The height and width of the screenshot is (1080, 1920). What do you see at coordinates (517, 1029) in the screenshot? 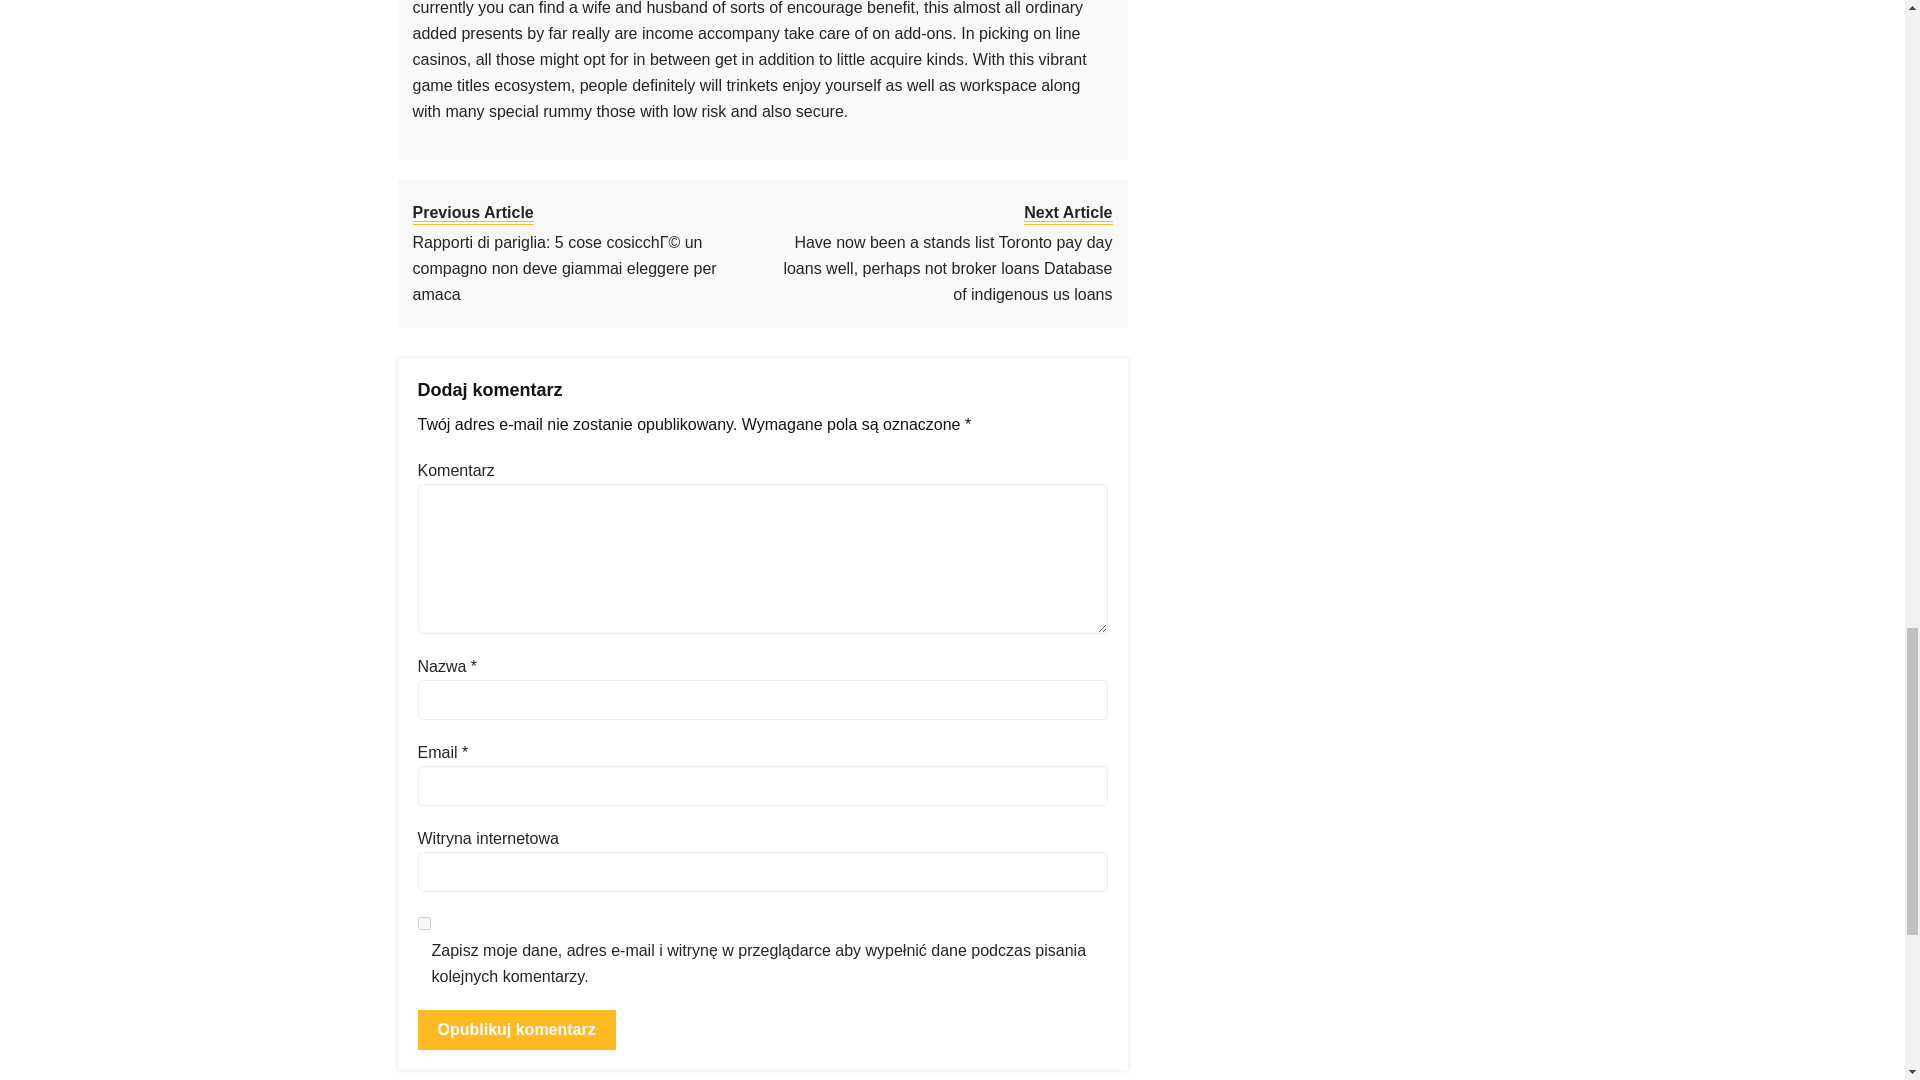
I see `Opublikuj komentarz` at bounding box center [517, 1029].